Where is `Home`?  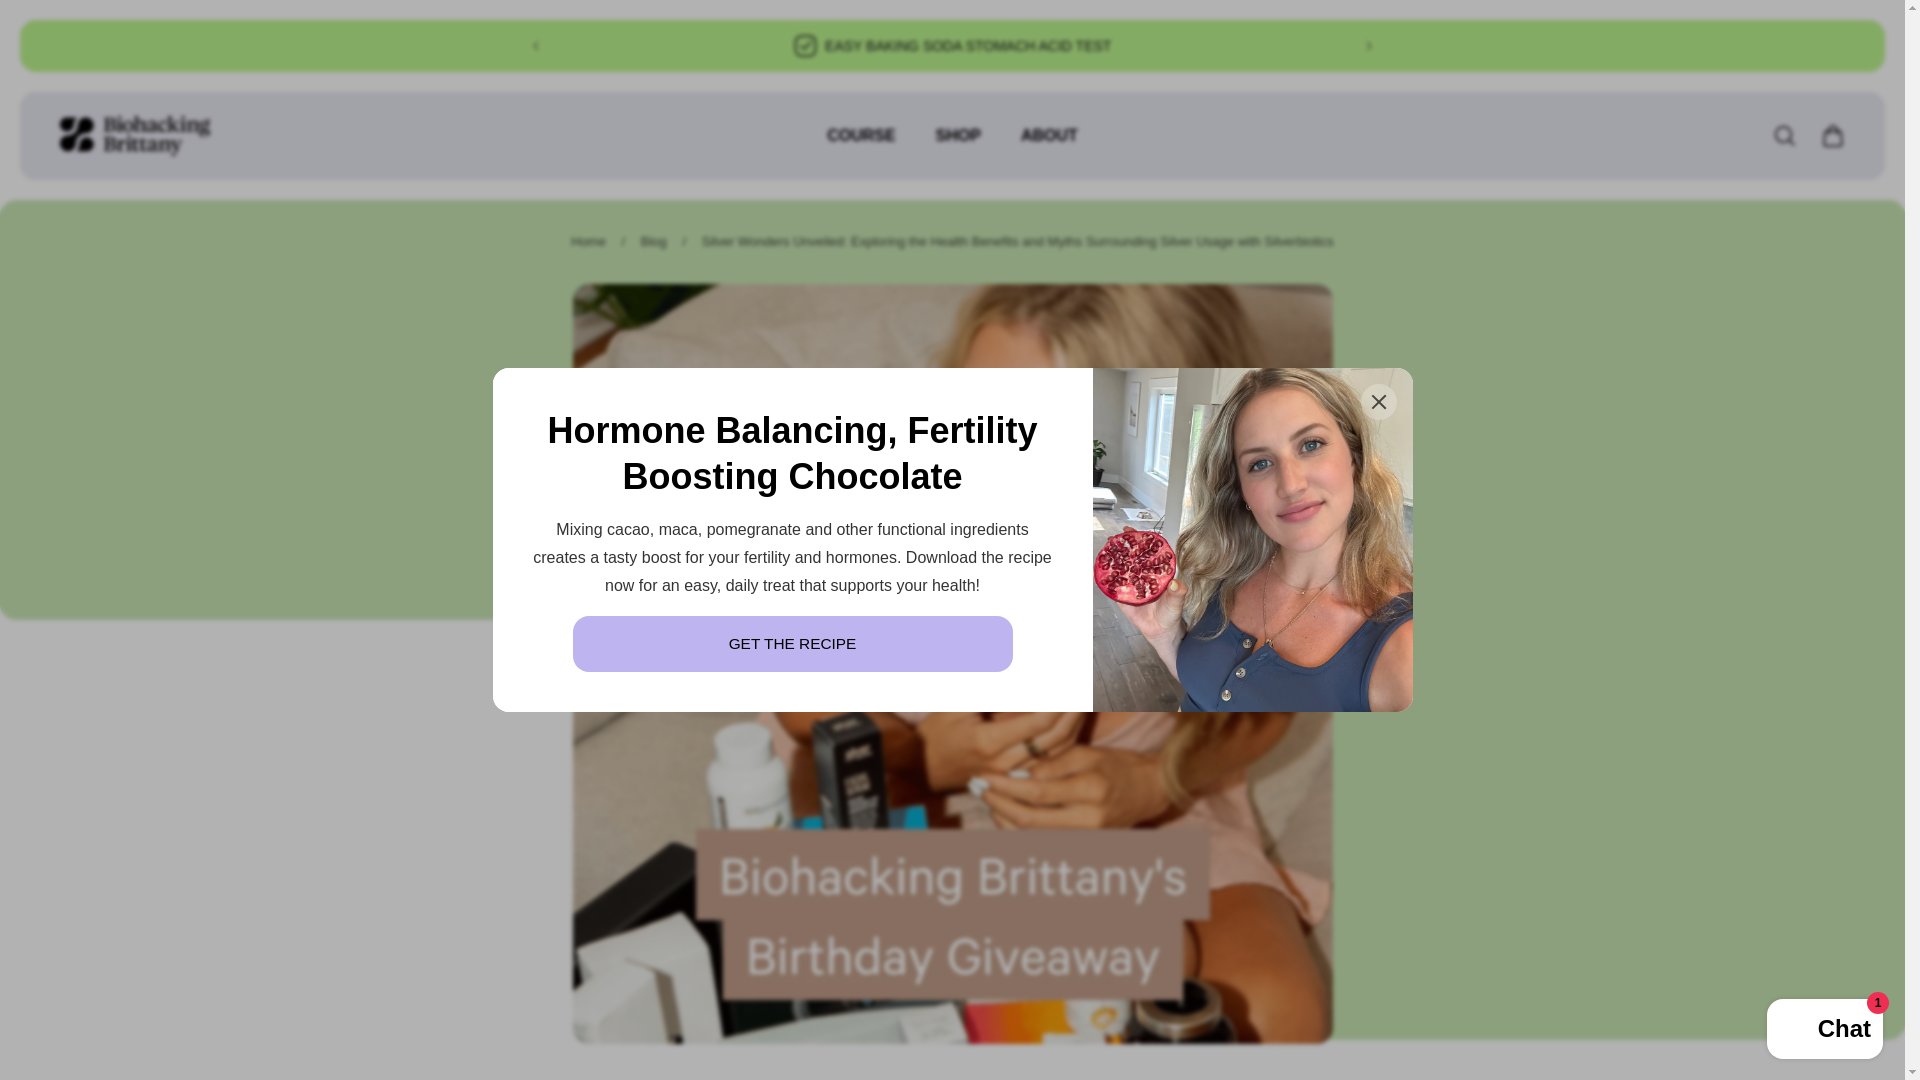 Home is located at coordinates (588, 242).